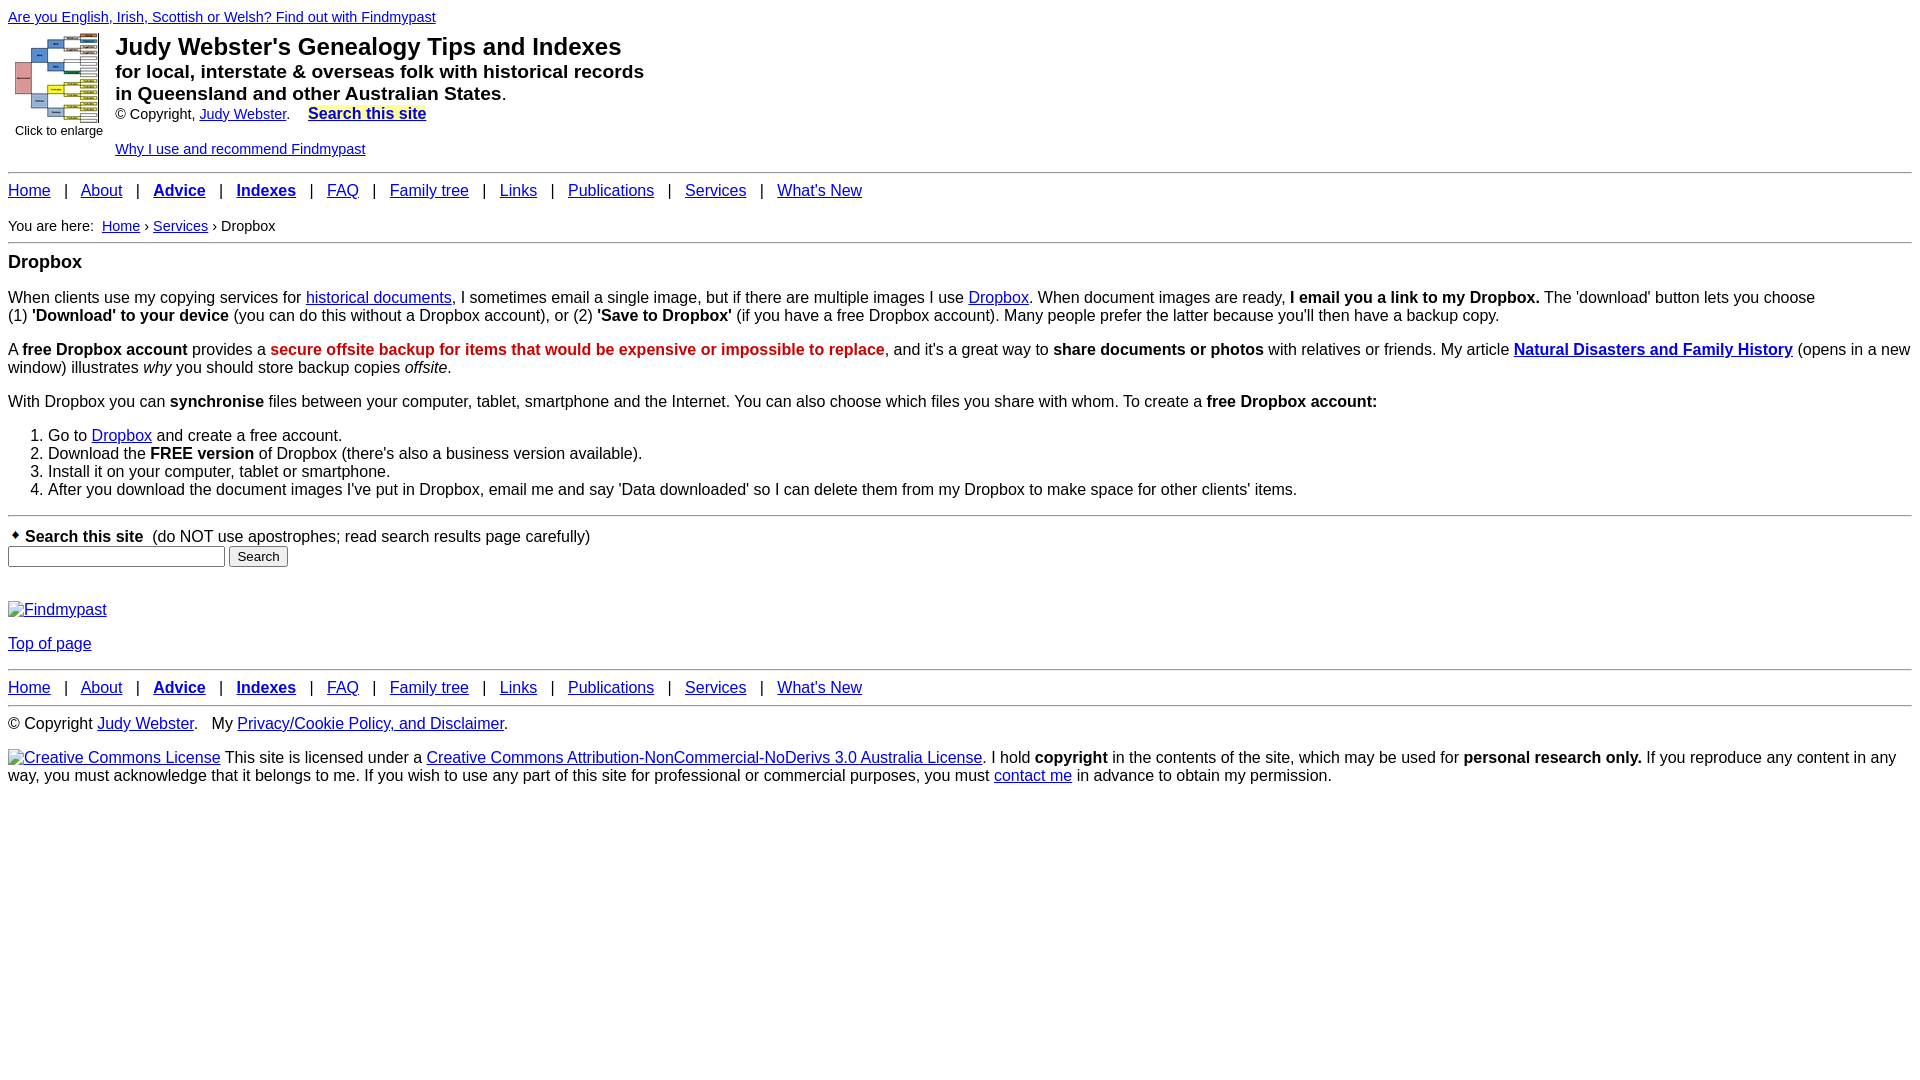  Describe the element at coordinates (1654, 350) in the screenshot. I see `Natural Disasters and Family History` at that location.